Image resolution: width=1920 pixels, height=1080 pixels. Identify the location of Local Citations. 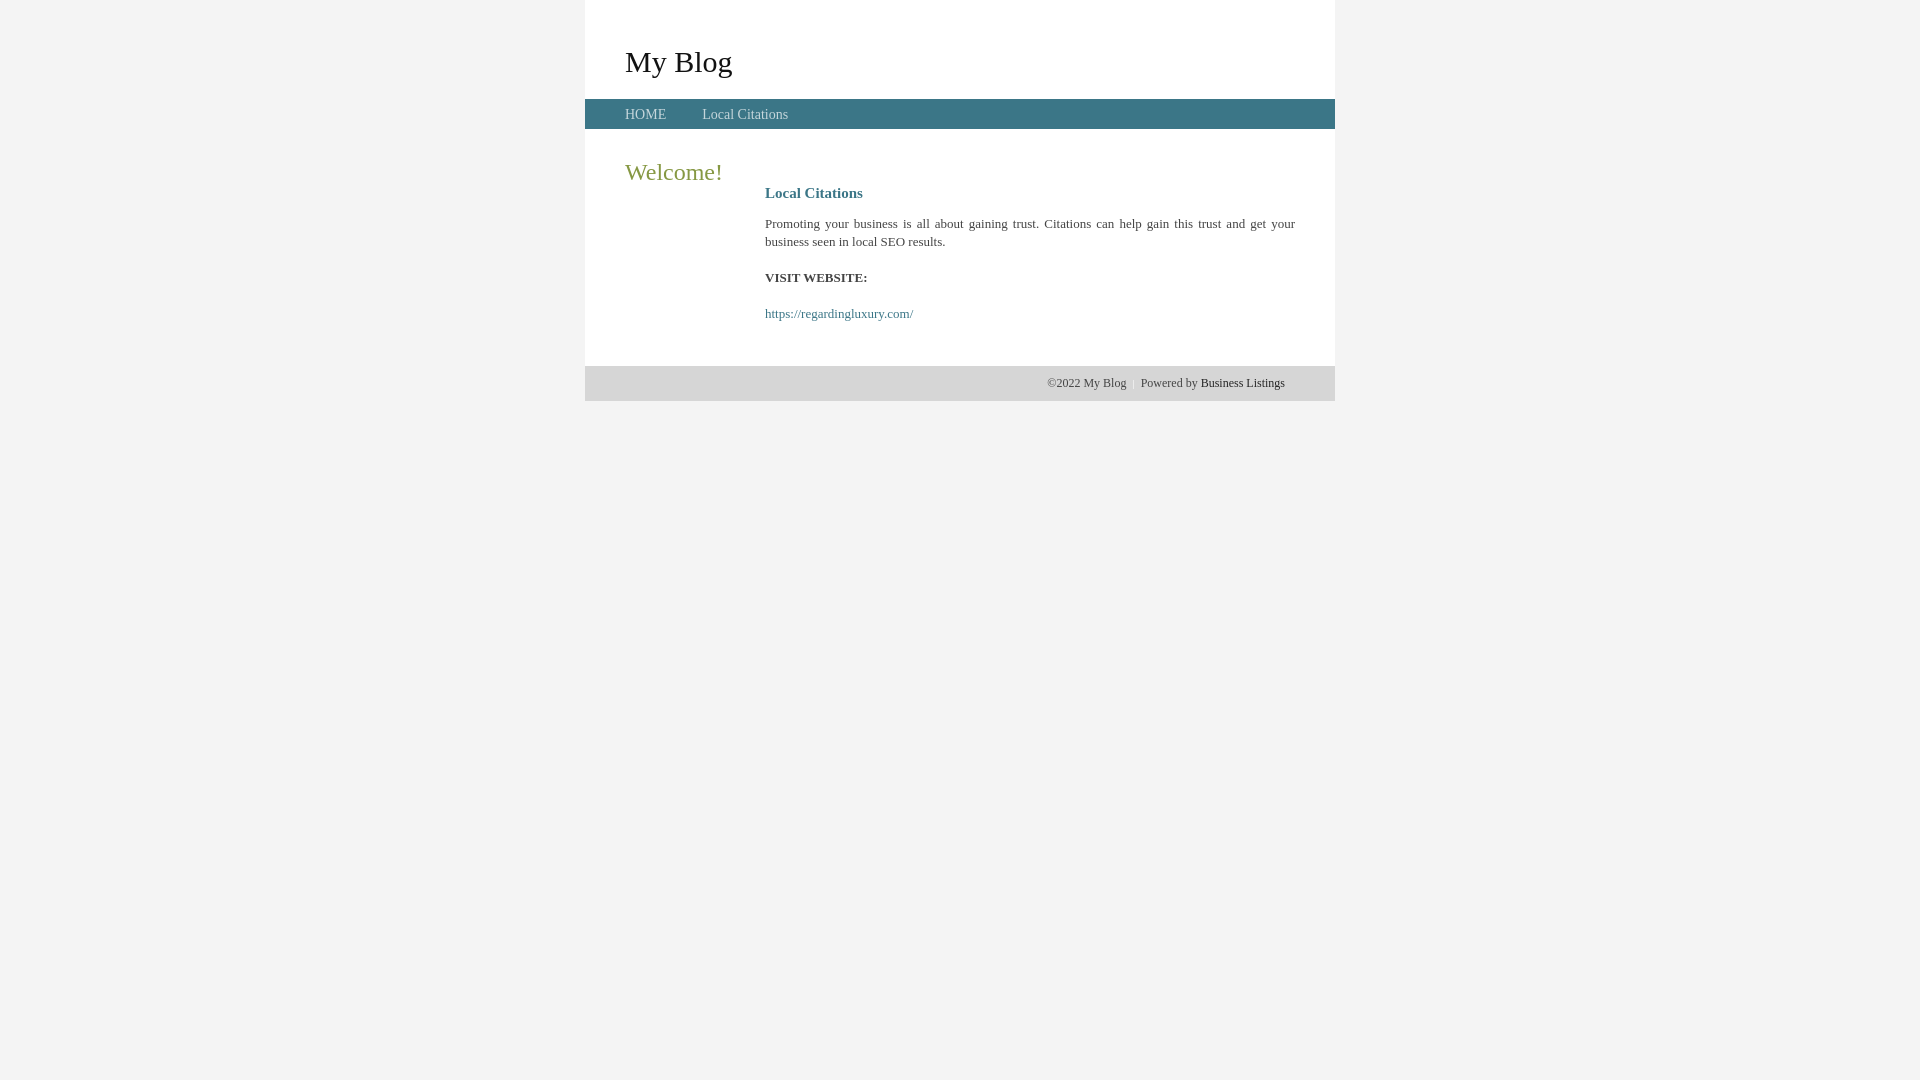
(745, 114).